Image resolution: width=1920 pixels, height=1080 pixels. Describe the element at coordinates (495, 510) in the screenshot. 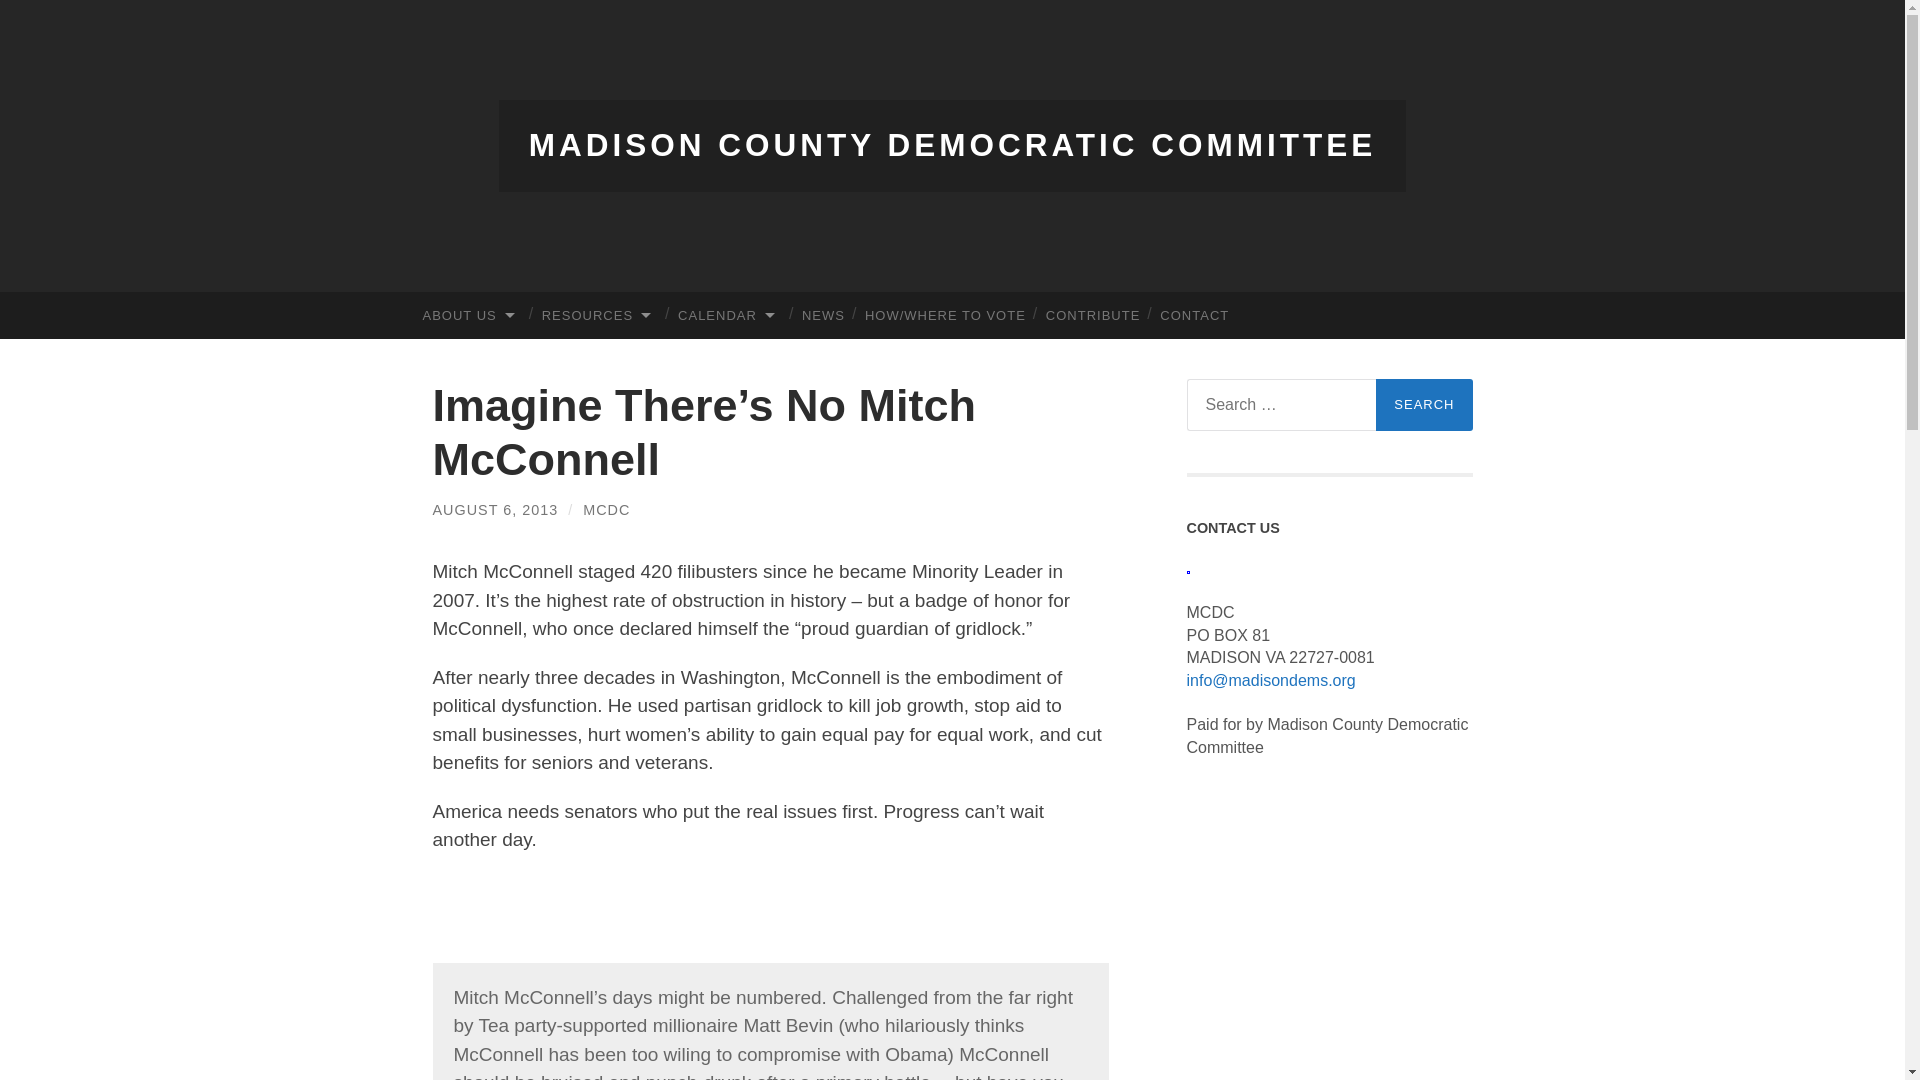

I see `AUGUST 6, 2013` at that location.